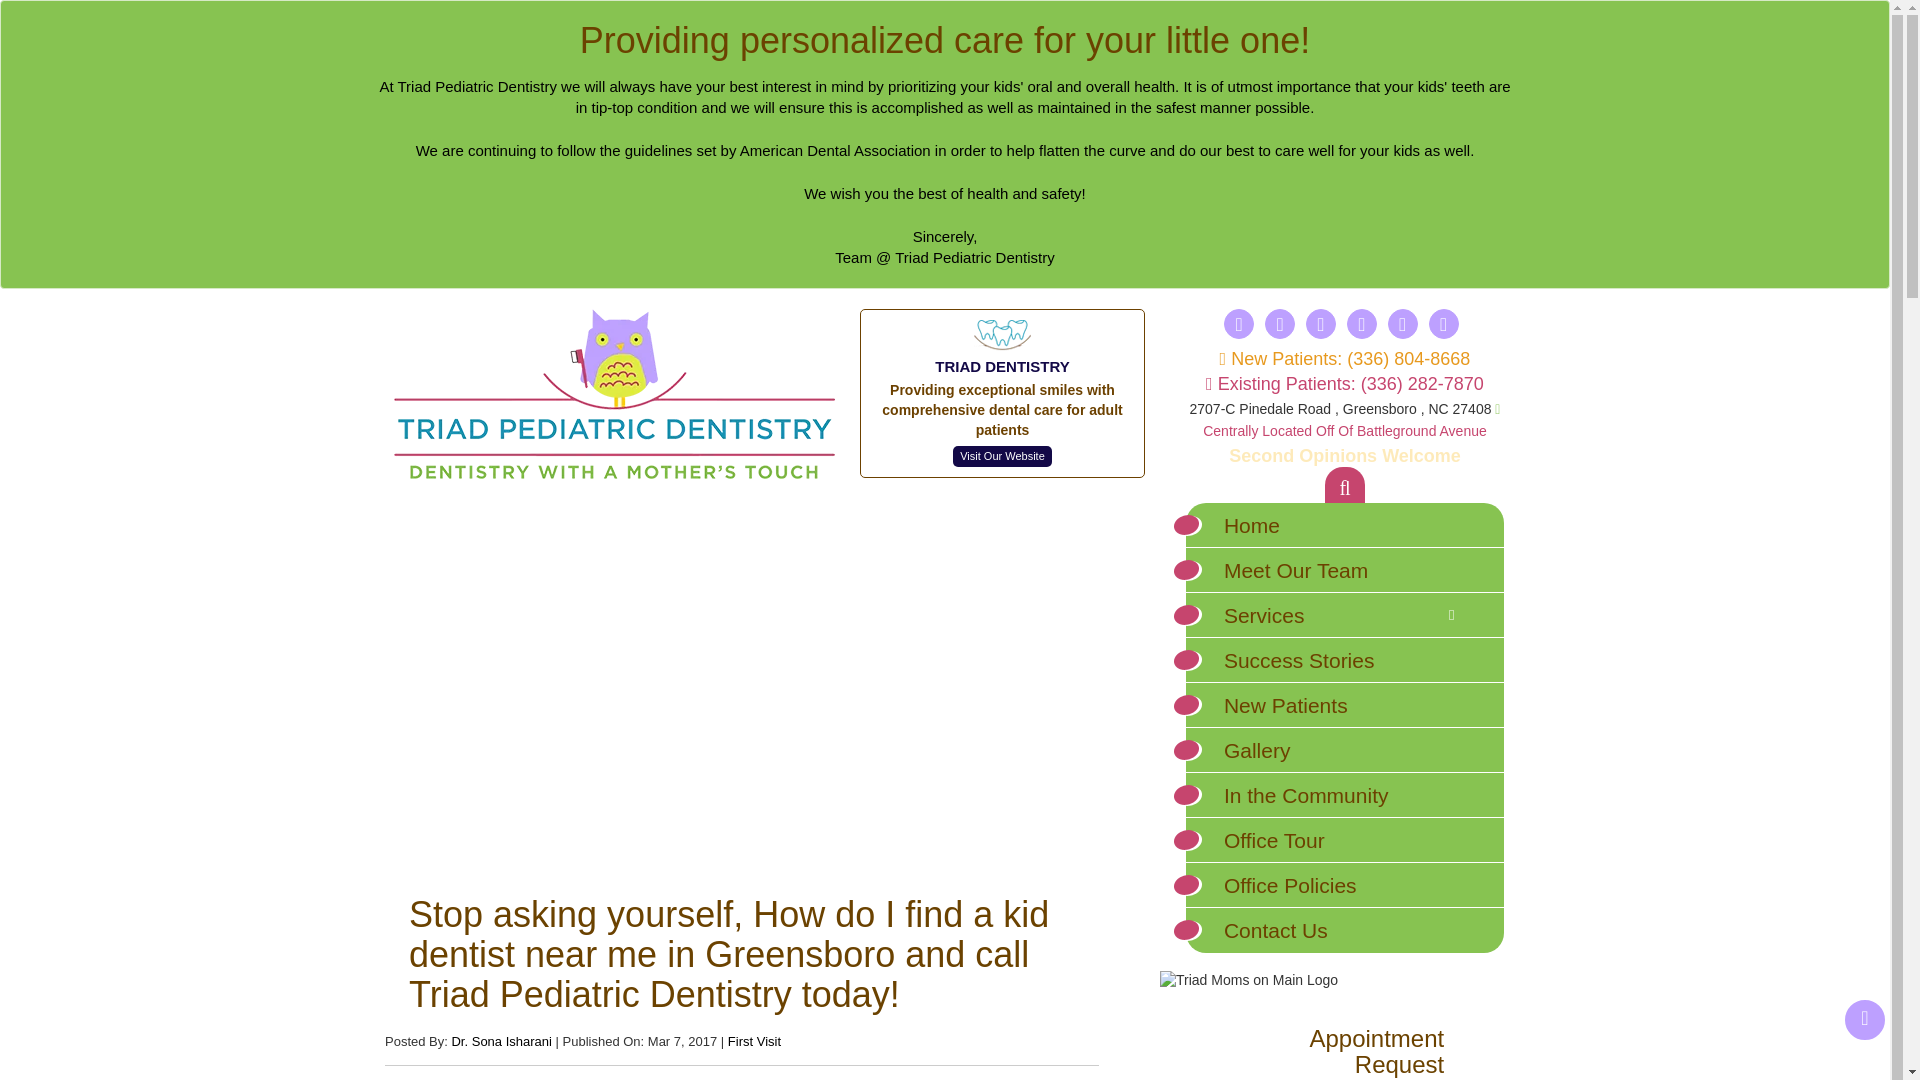 The image size is (1920, 1080). I want to click on Visit Our Website, so click(1002, 456).